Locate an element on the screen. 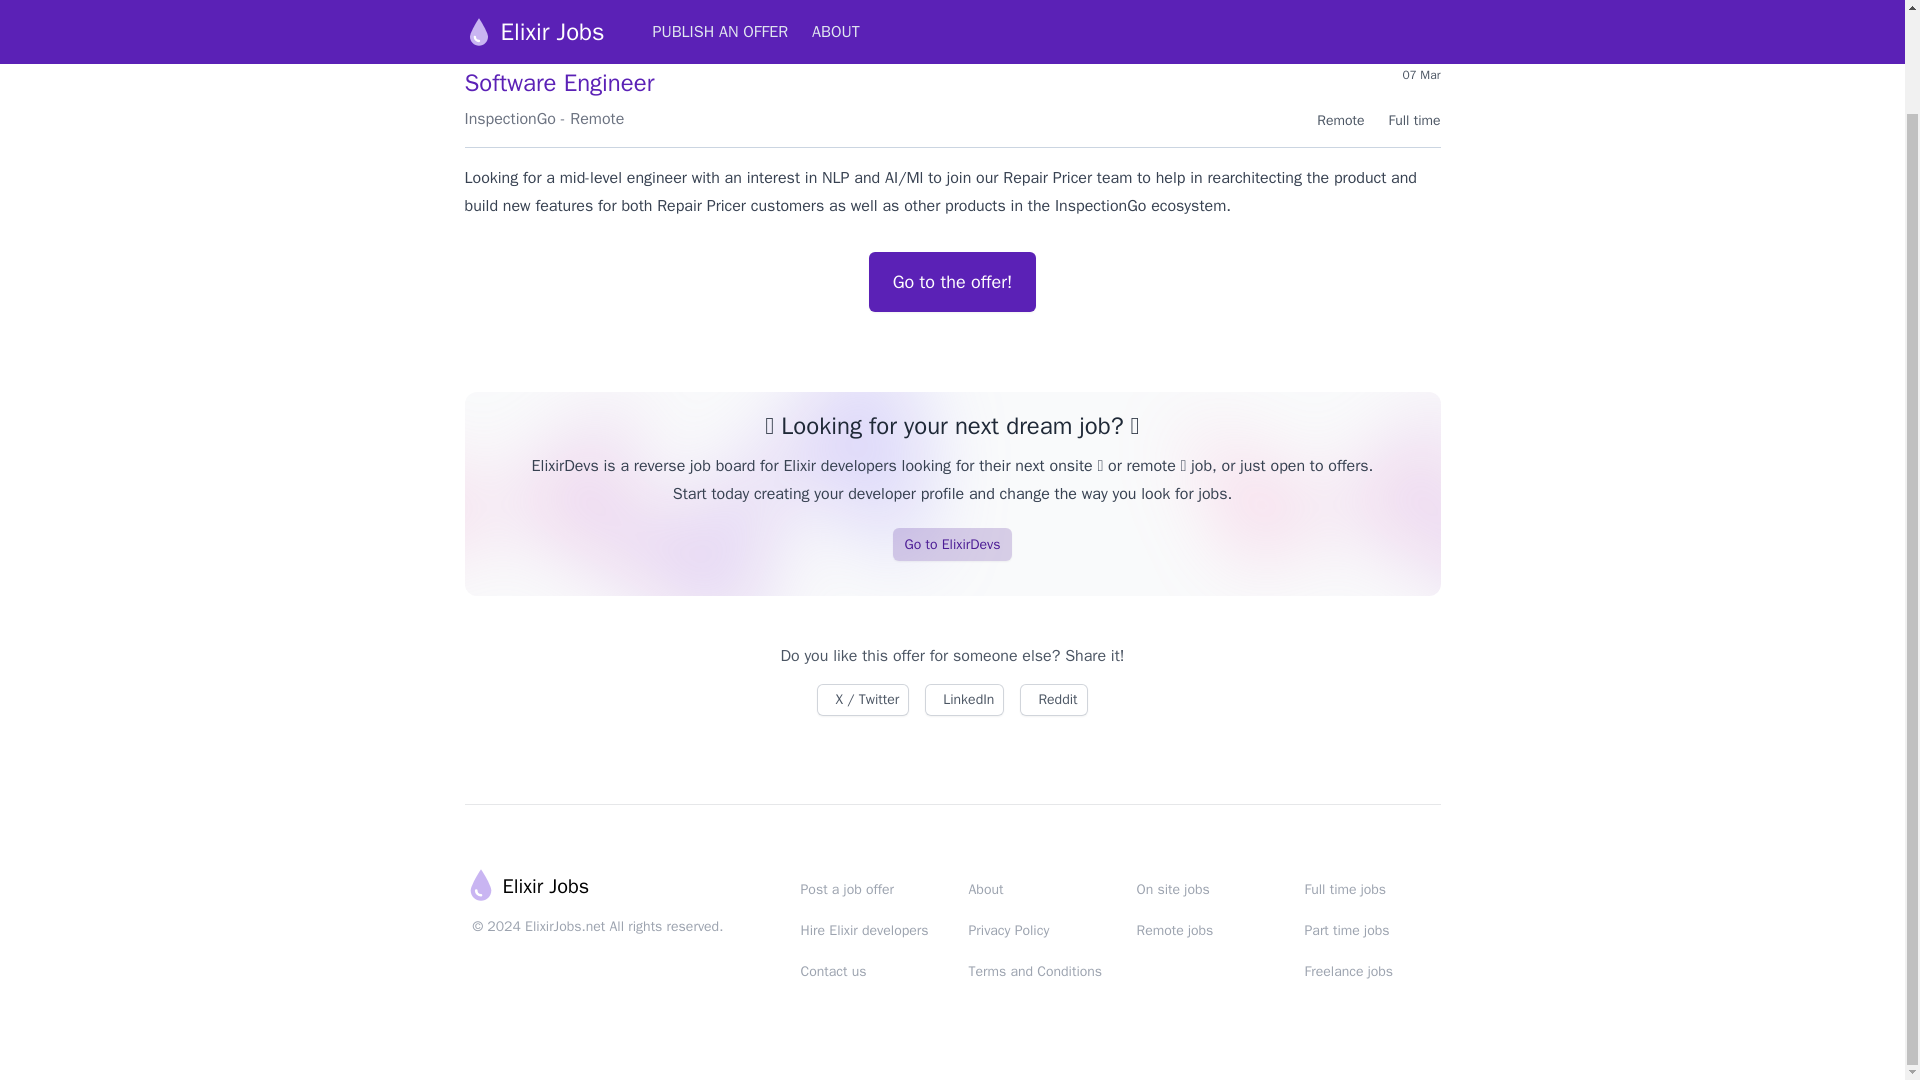  Reddit is located at coordinates (1052, 700).